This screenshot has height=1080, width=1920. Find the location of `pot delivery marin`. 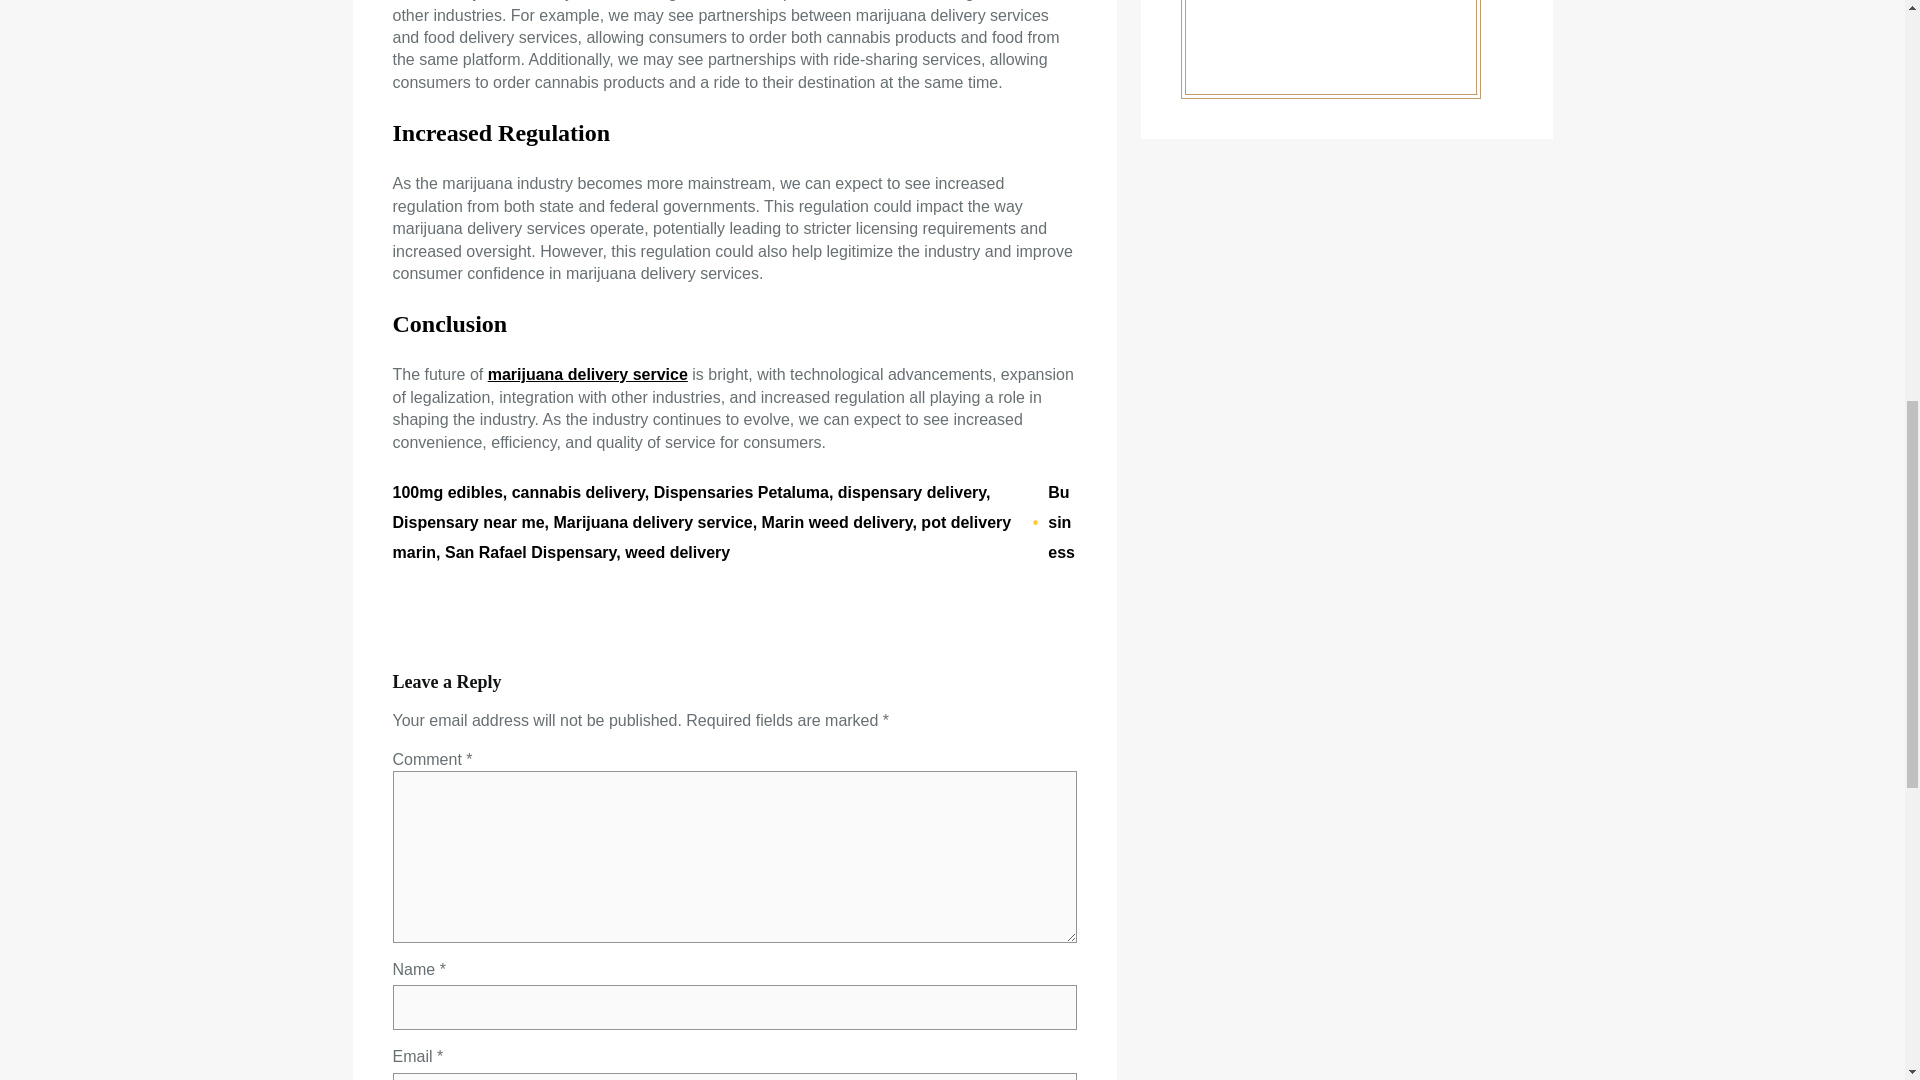

pot delivery marin is located at coordinates (701, 537).